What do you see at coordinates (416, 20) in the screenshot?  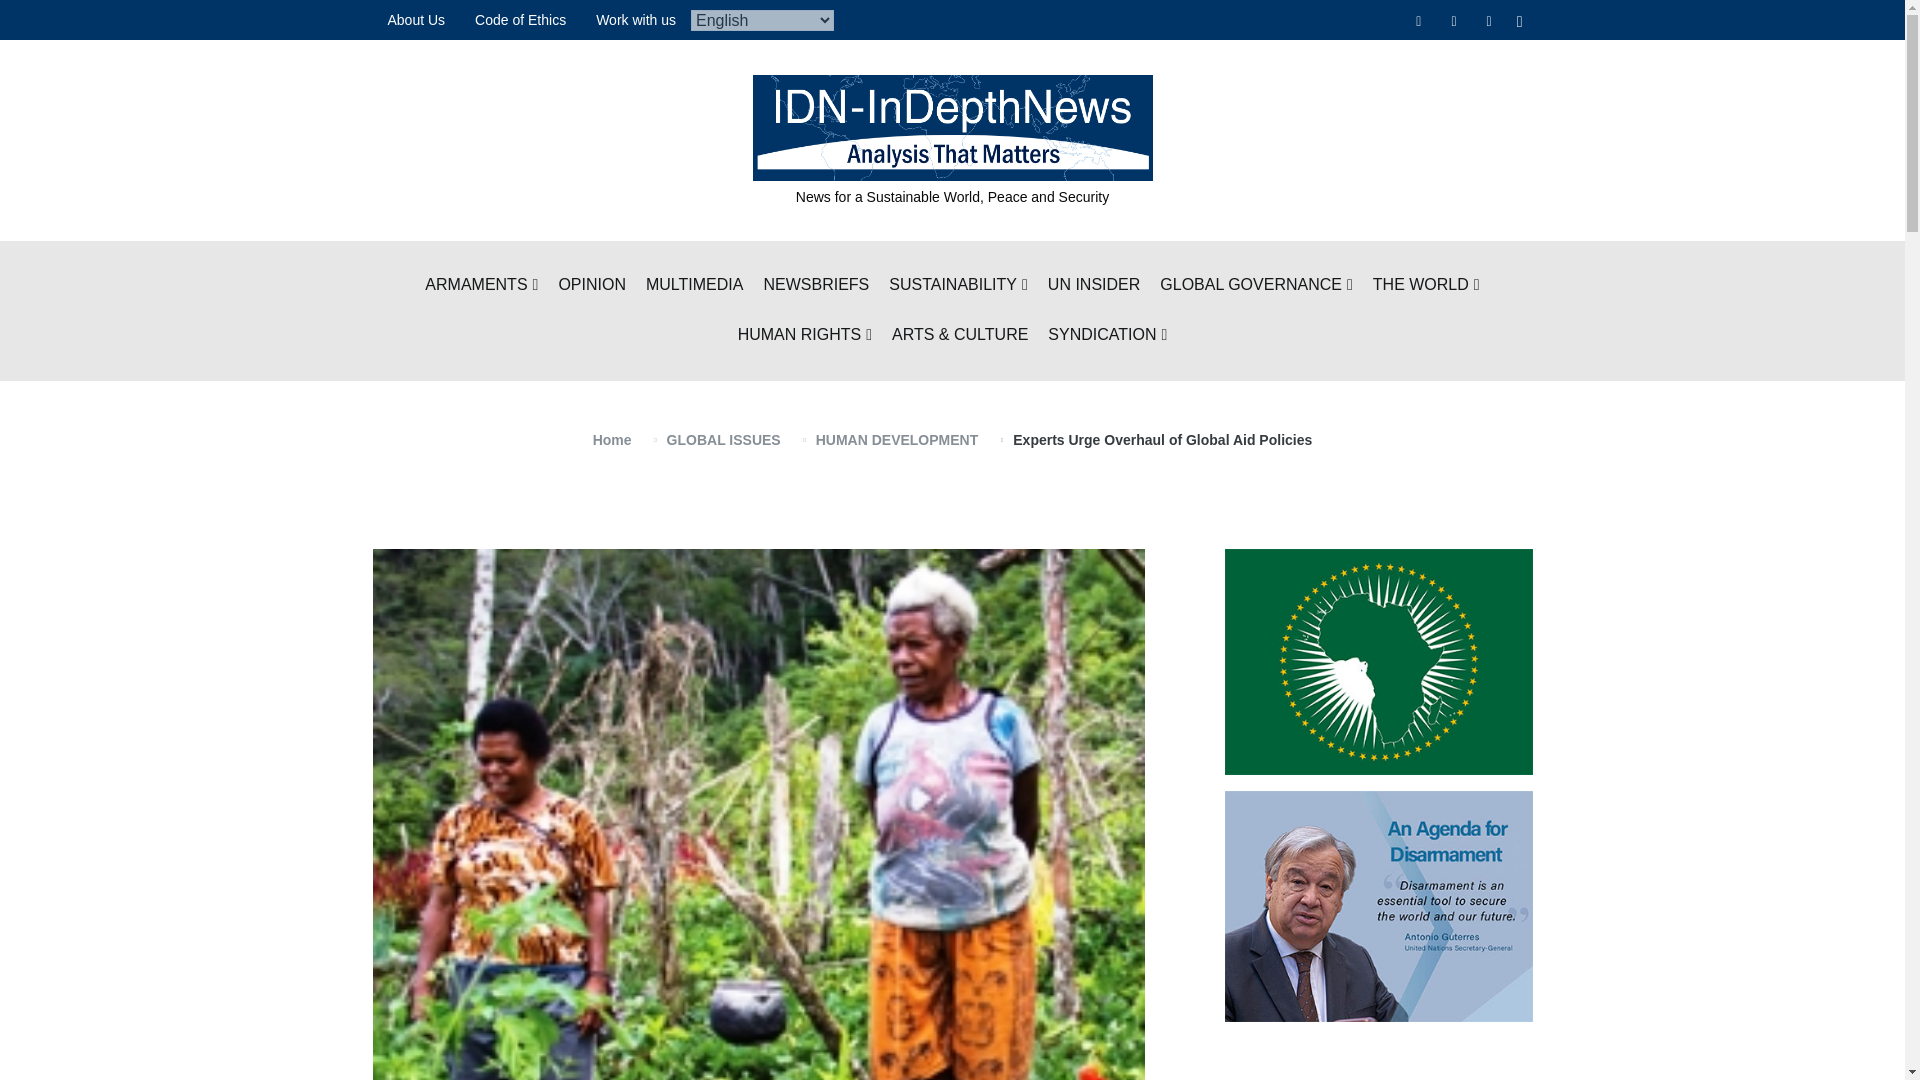 I see `About Us` at bounding box center [416, 20].